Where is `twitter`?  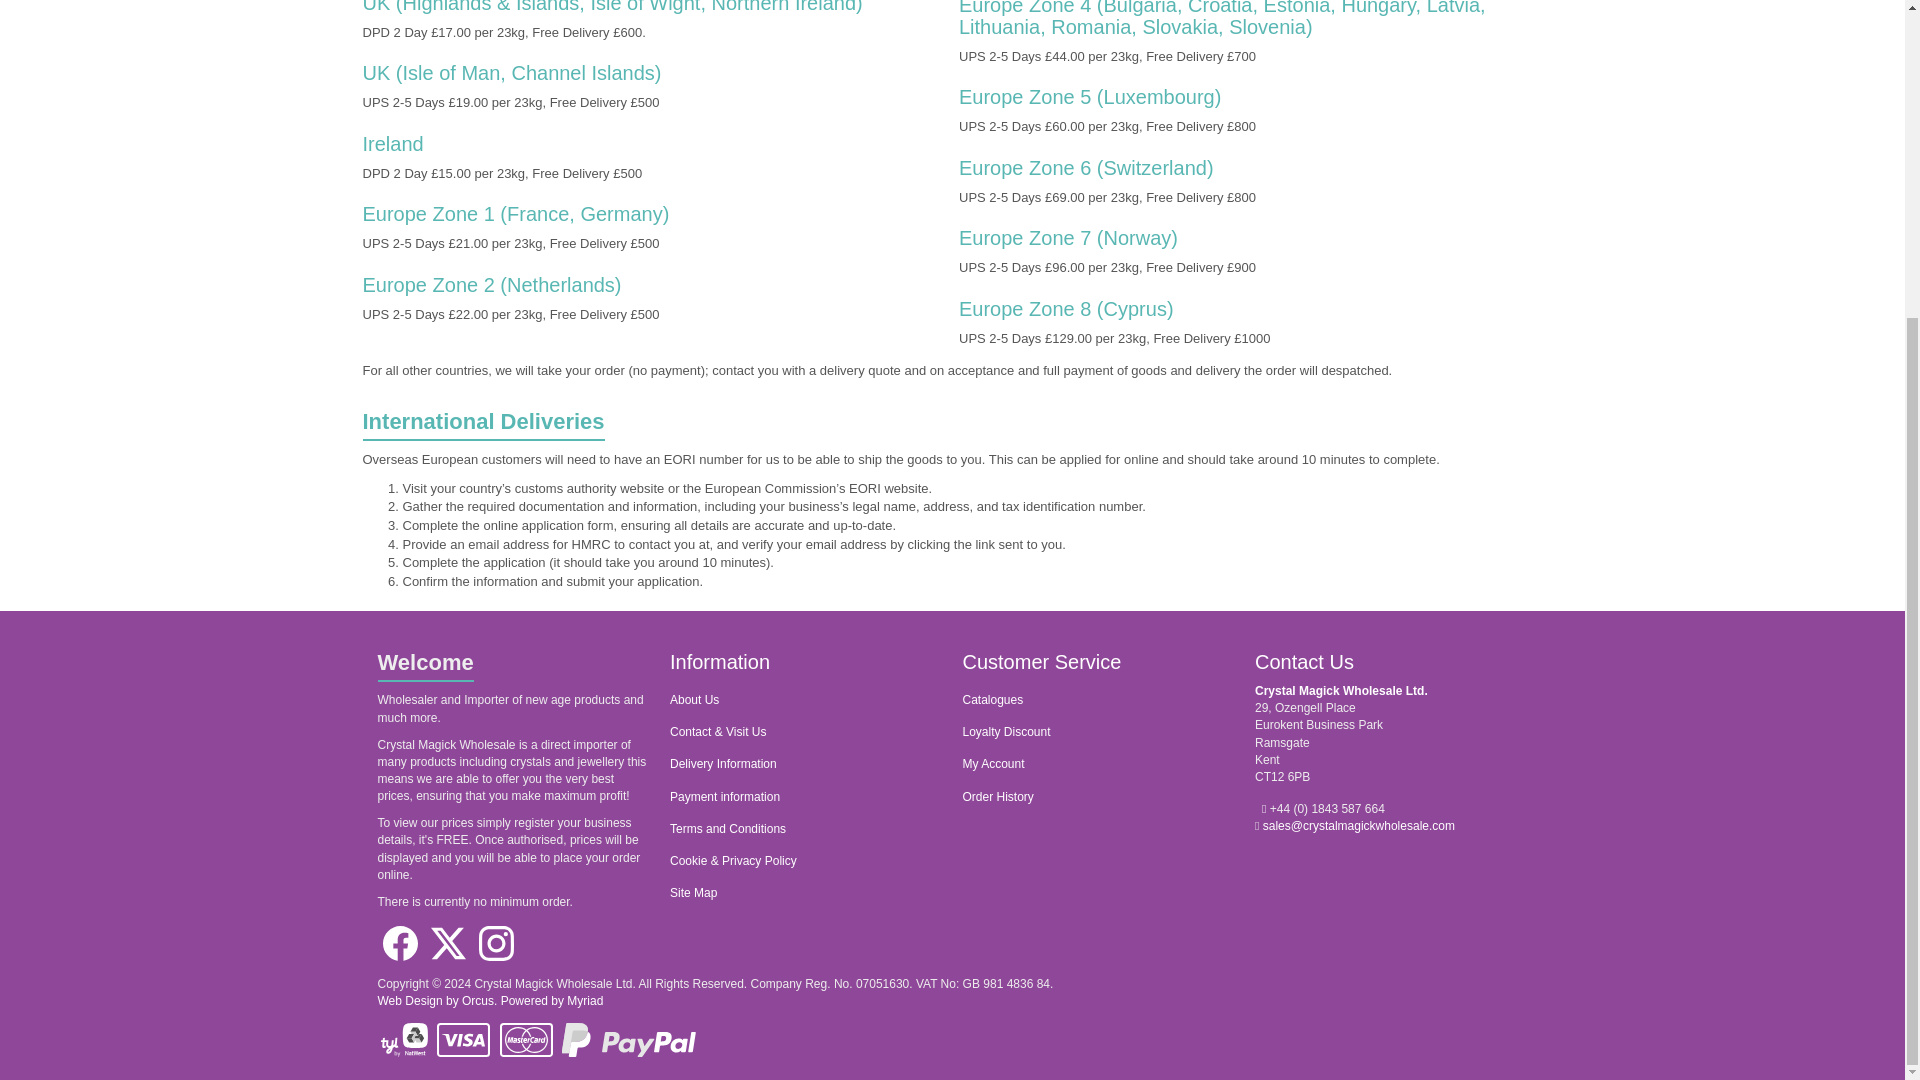 twitter is located at coordinates (448, 943).